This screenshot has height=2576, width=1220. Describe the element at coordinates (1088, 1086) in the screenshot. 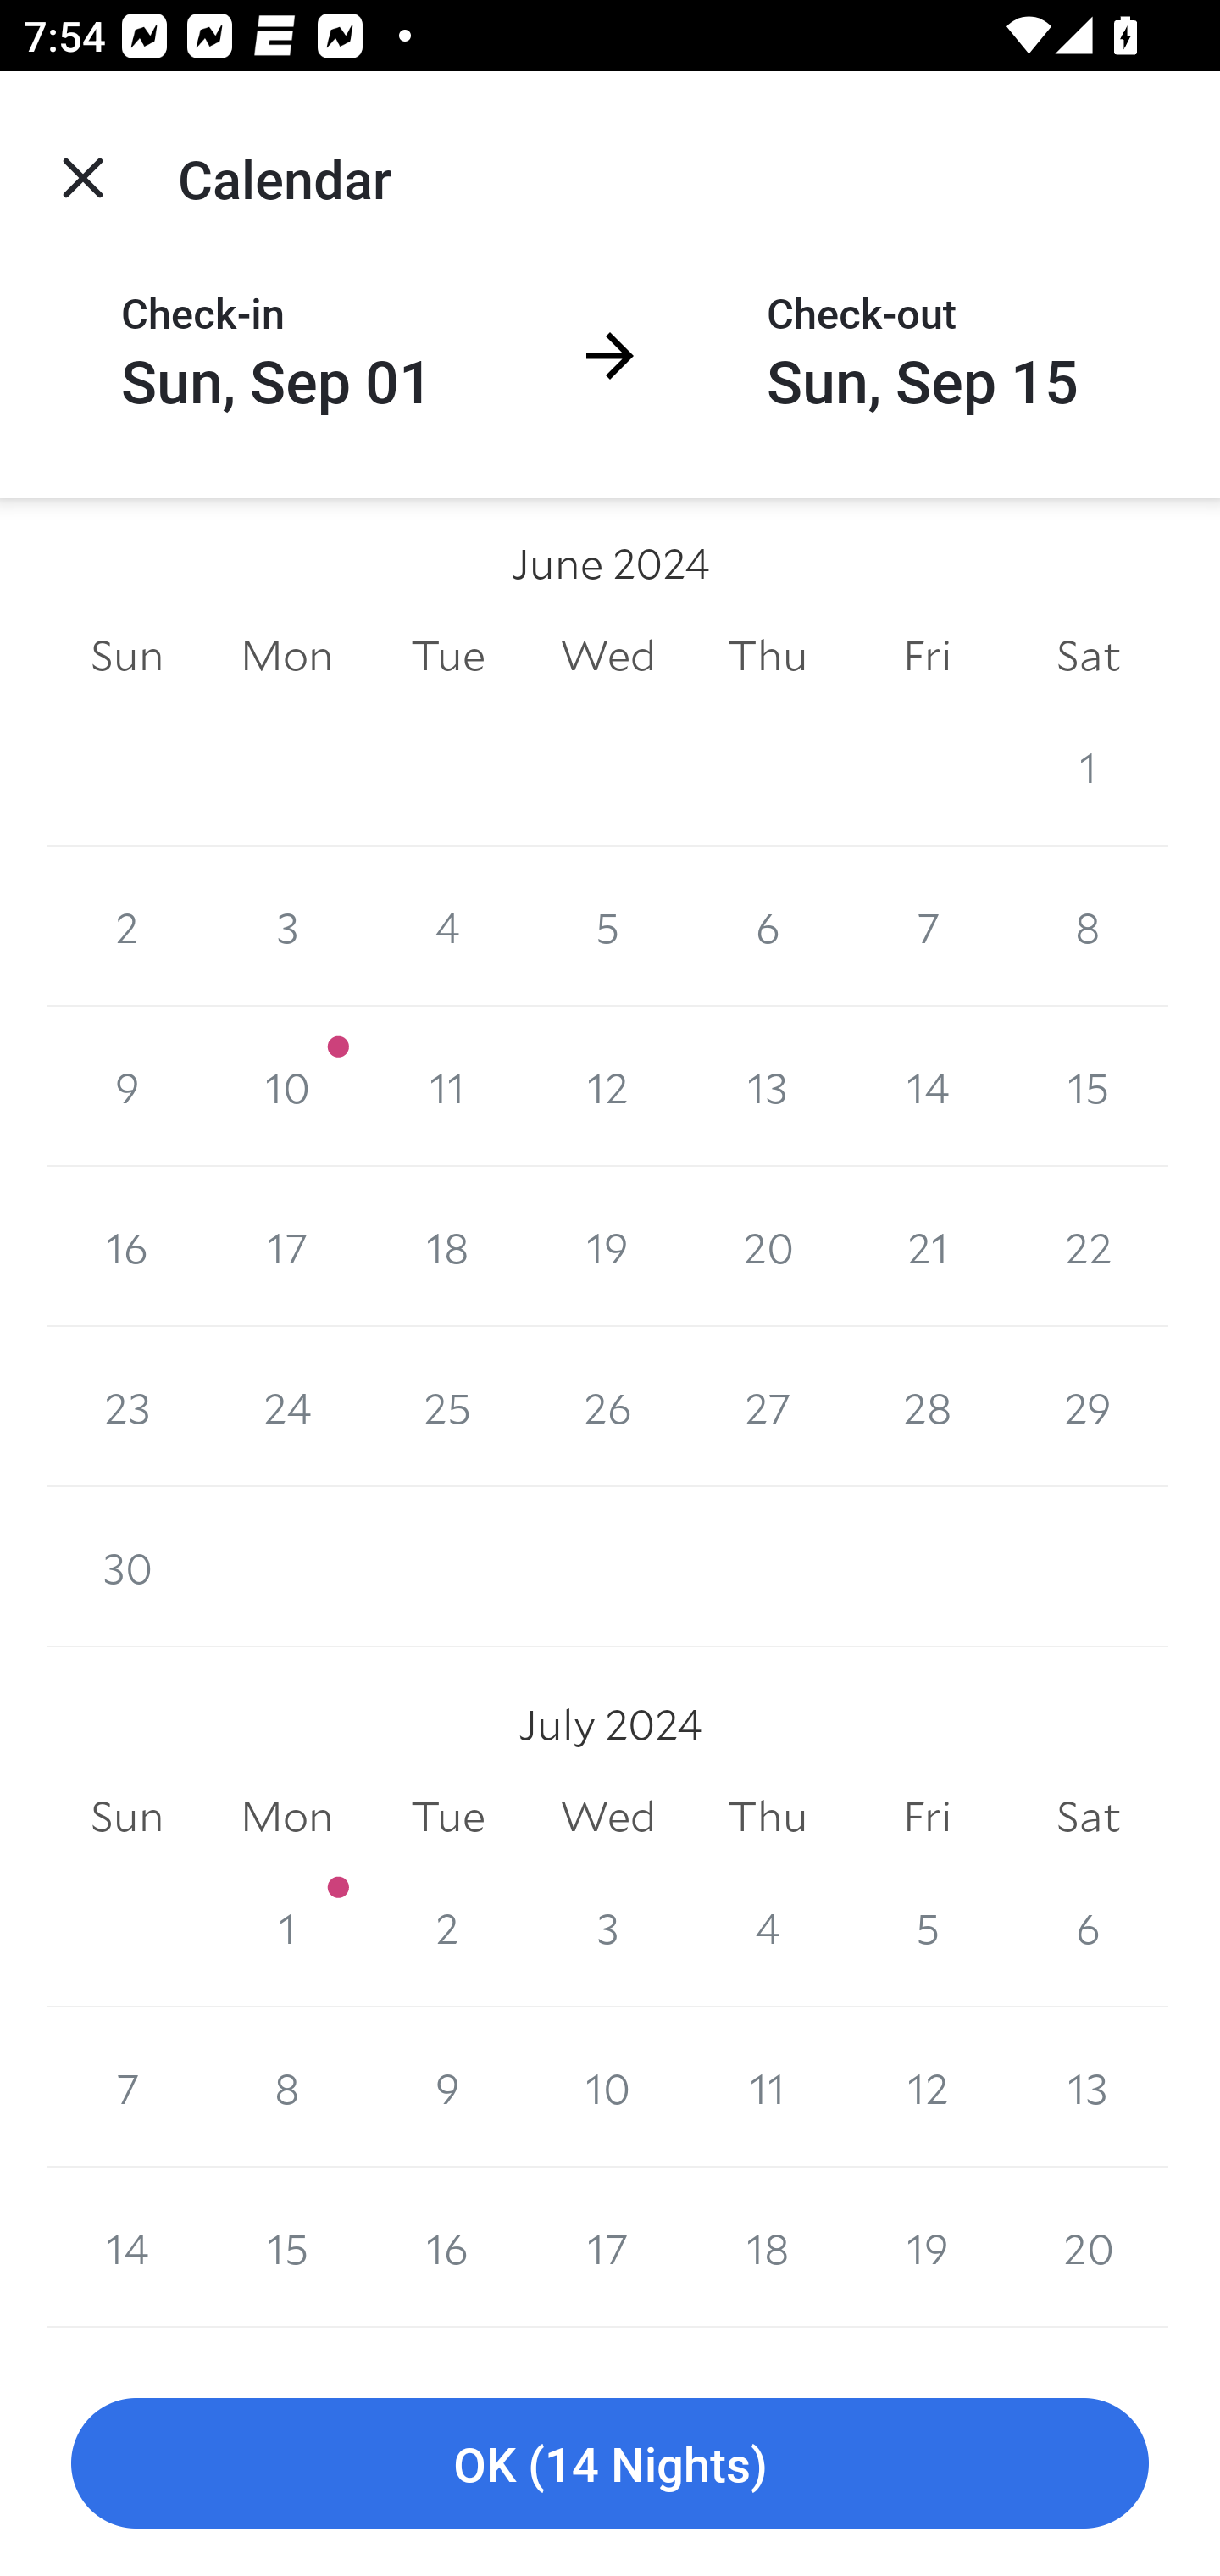

I see `15 15 June 2024` at that location.